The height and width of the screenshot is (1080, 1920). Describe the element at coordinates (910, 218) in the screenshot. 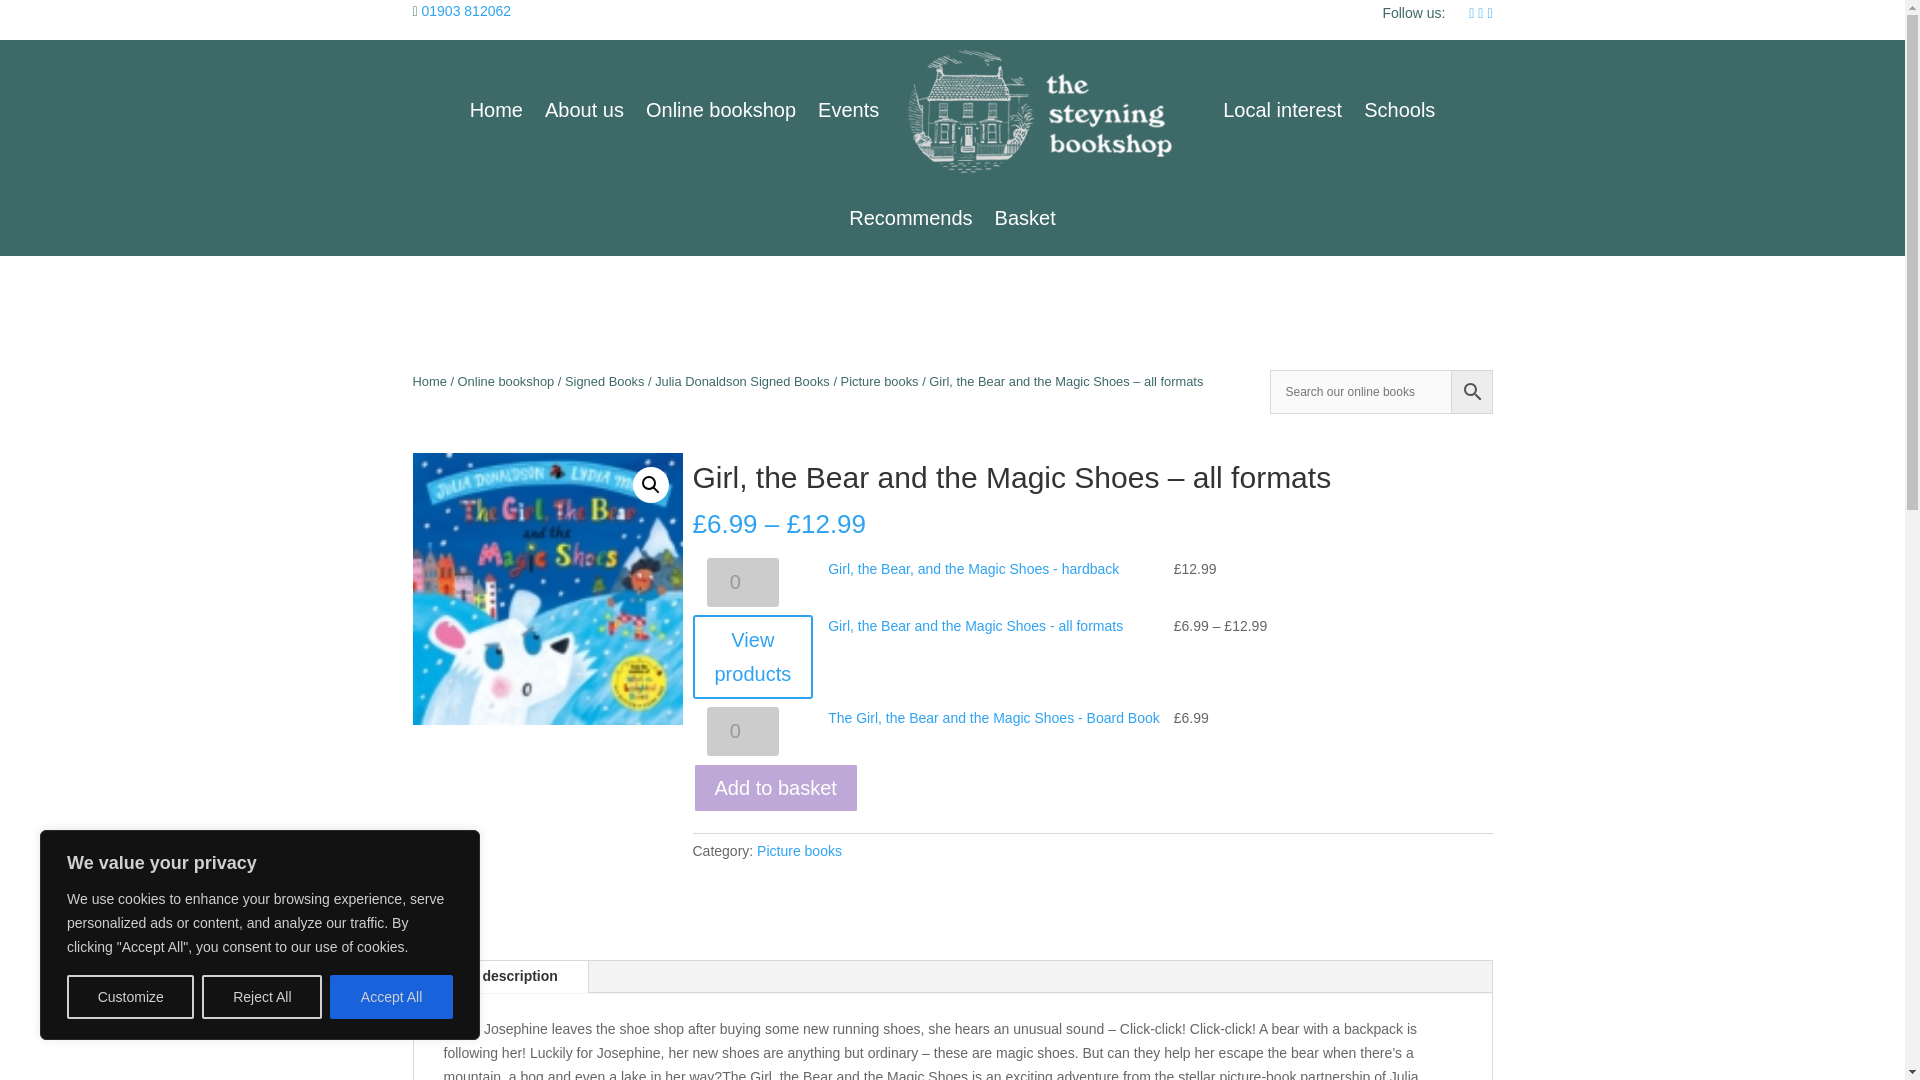

I see `Recommends` at that location.